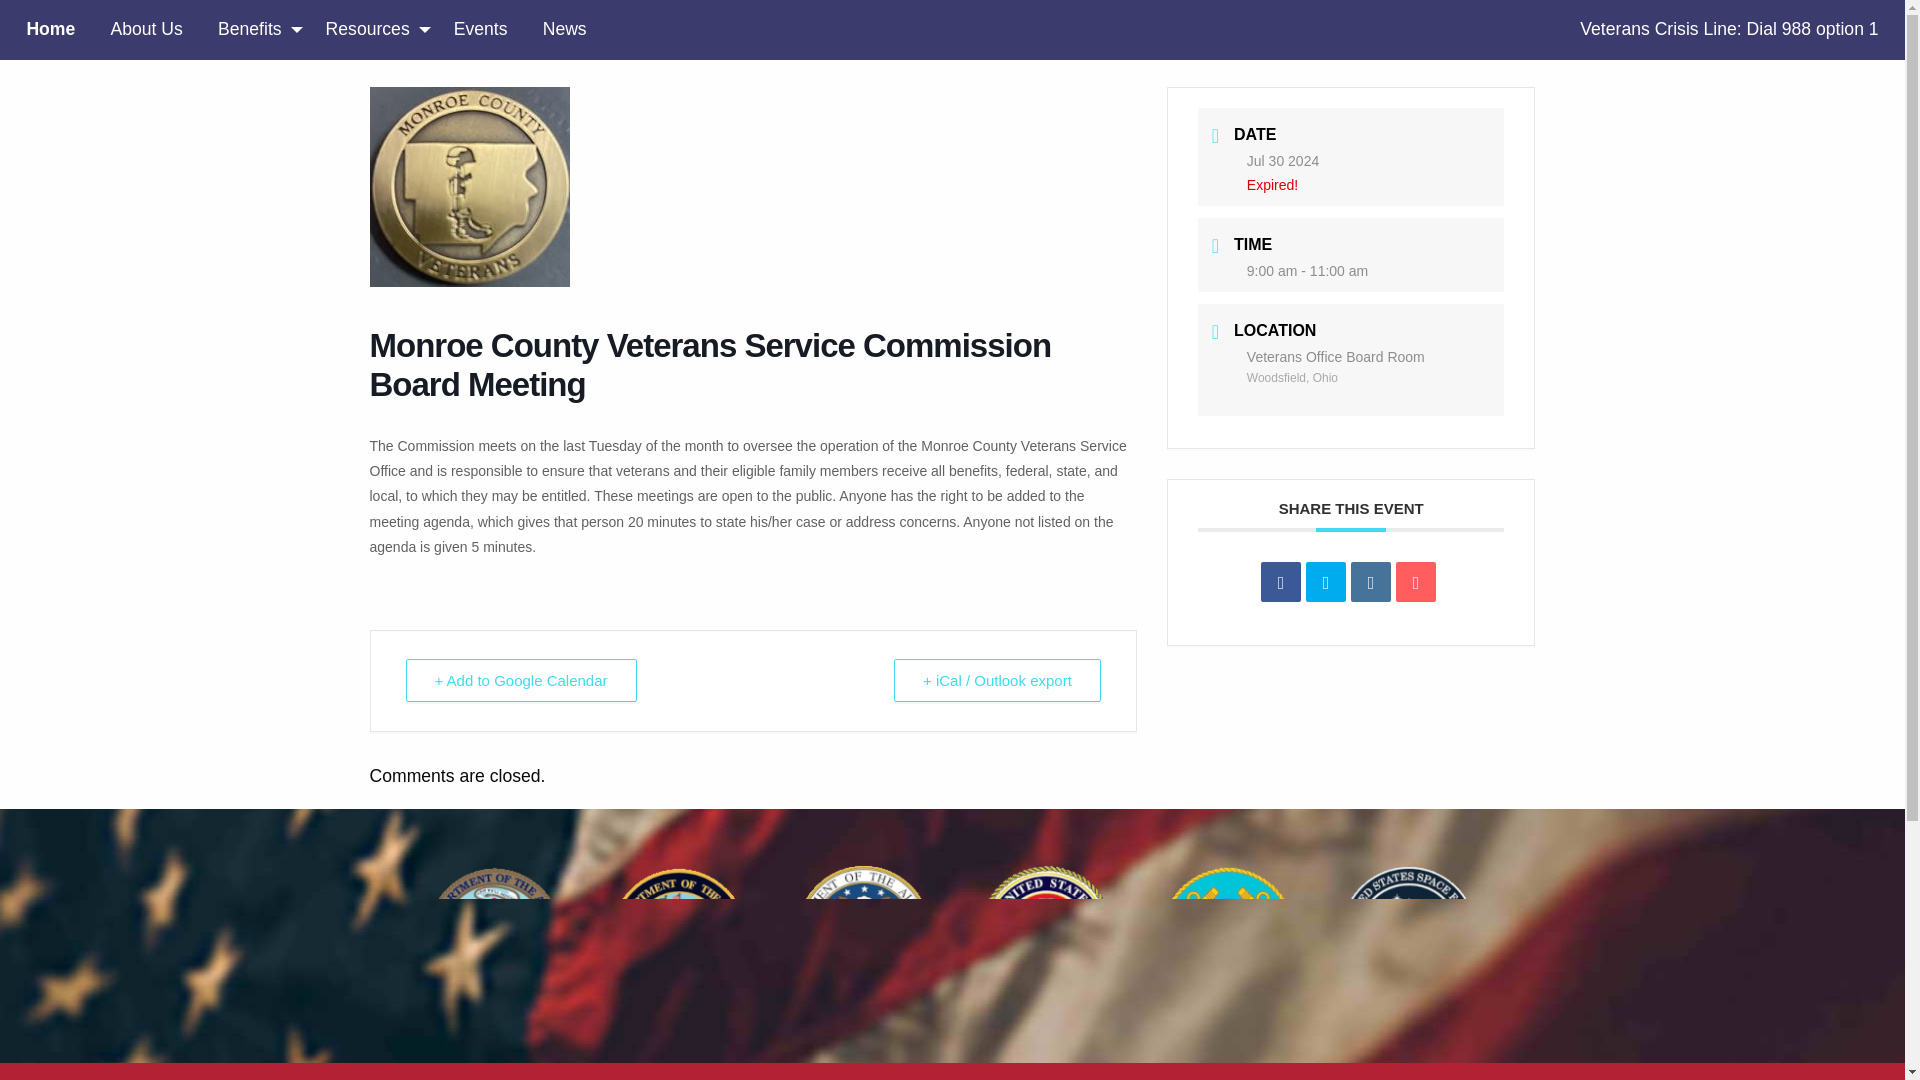 The image size is (1920, 1080). What do you see at coordinates (50, 29) in the screenshot?
I see `Home` at bounding box center [50, 29].